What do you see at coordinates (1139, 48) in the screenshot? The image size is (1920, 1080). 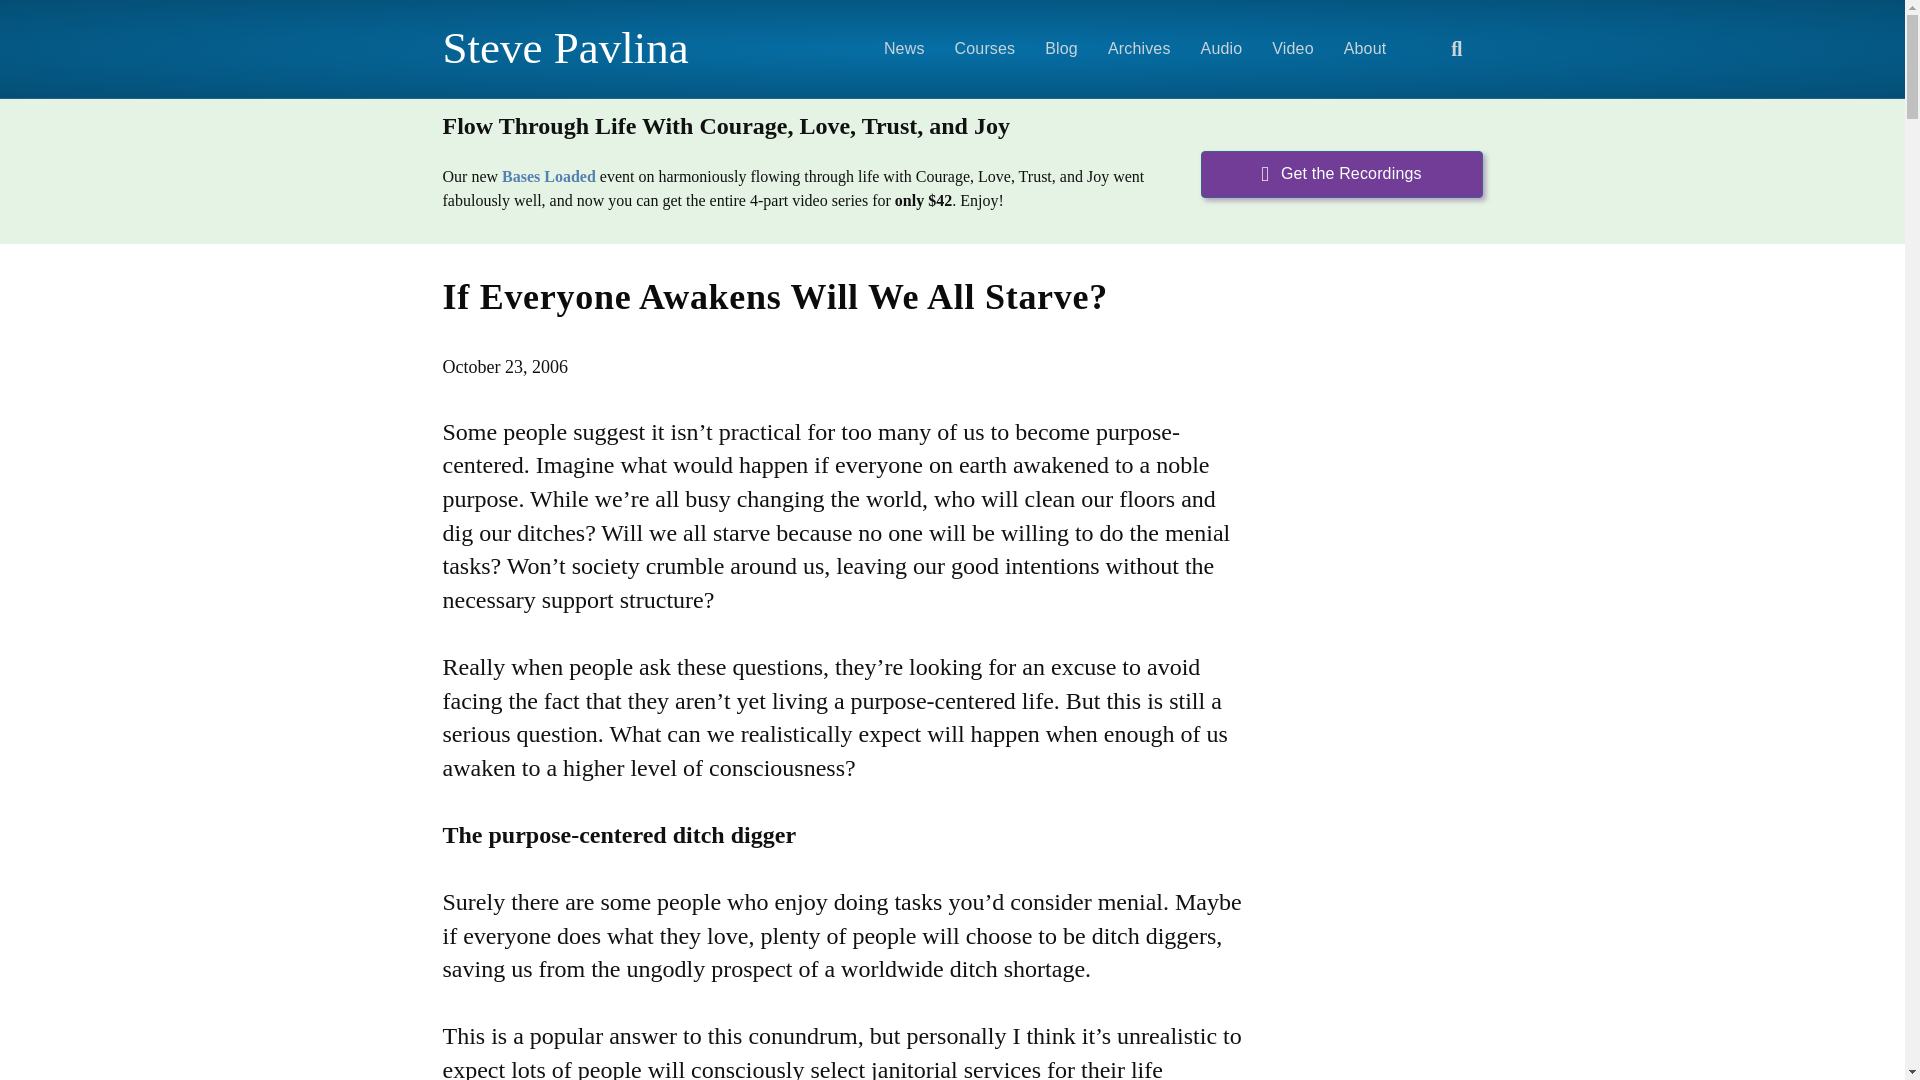 I see `Archives` at bounding box center [1139, 48].